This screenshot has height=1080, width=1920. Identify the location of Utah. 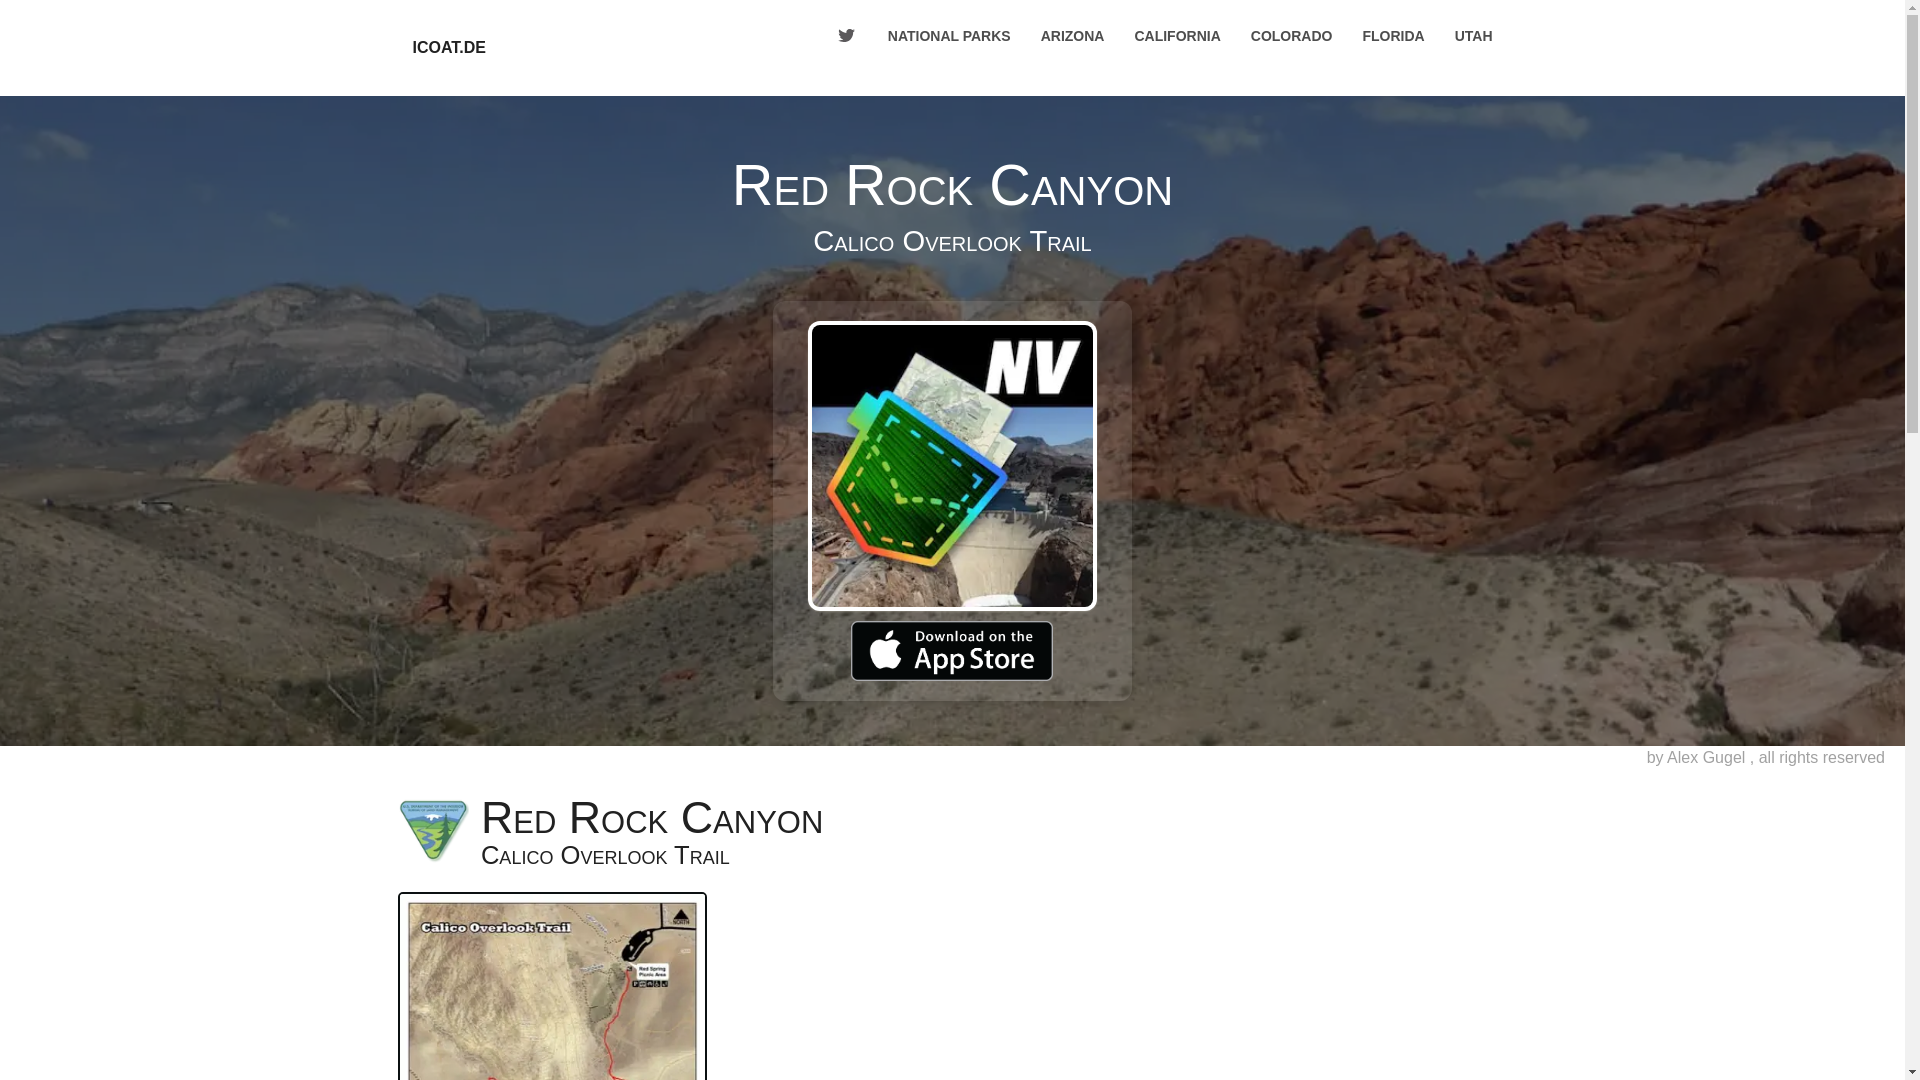
(1474, 36).